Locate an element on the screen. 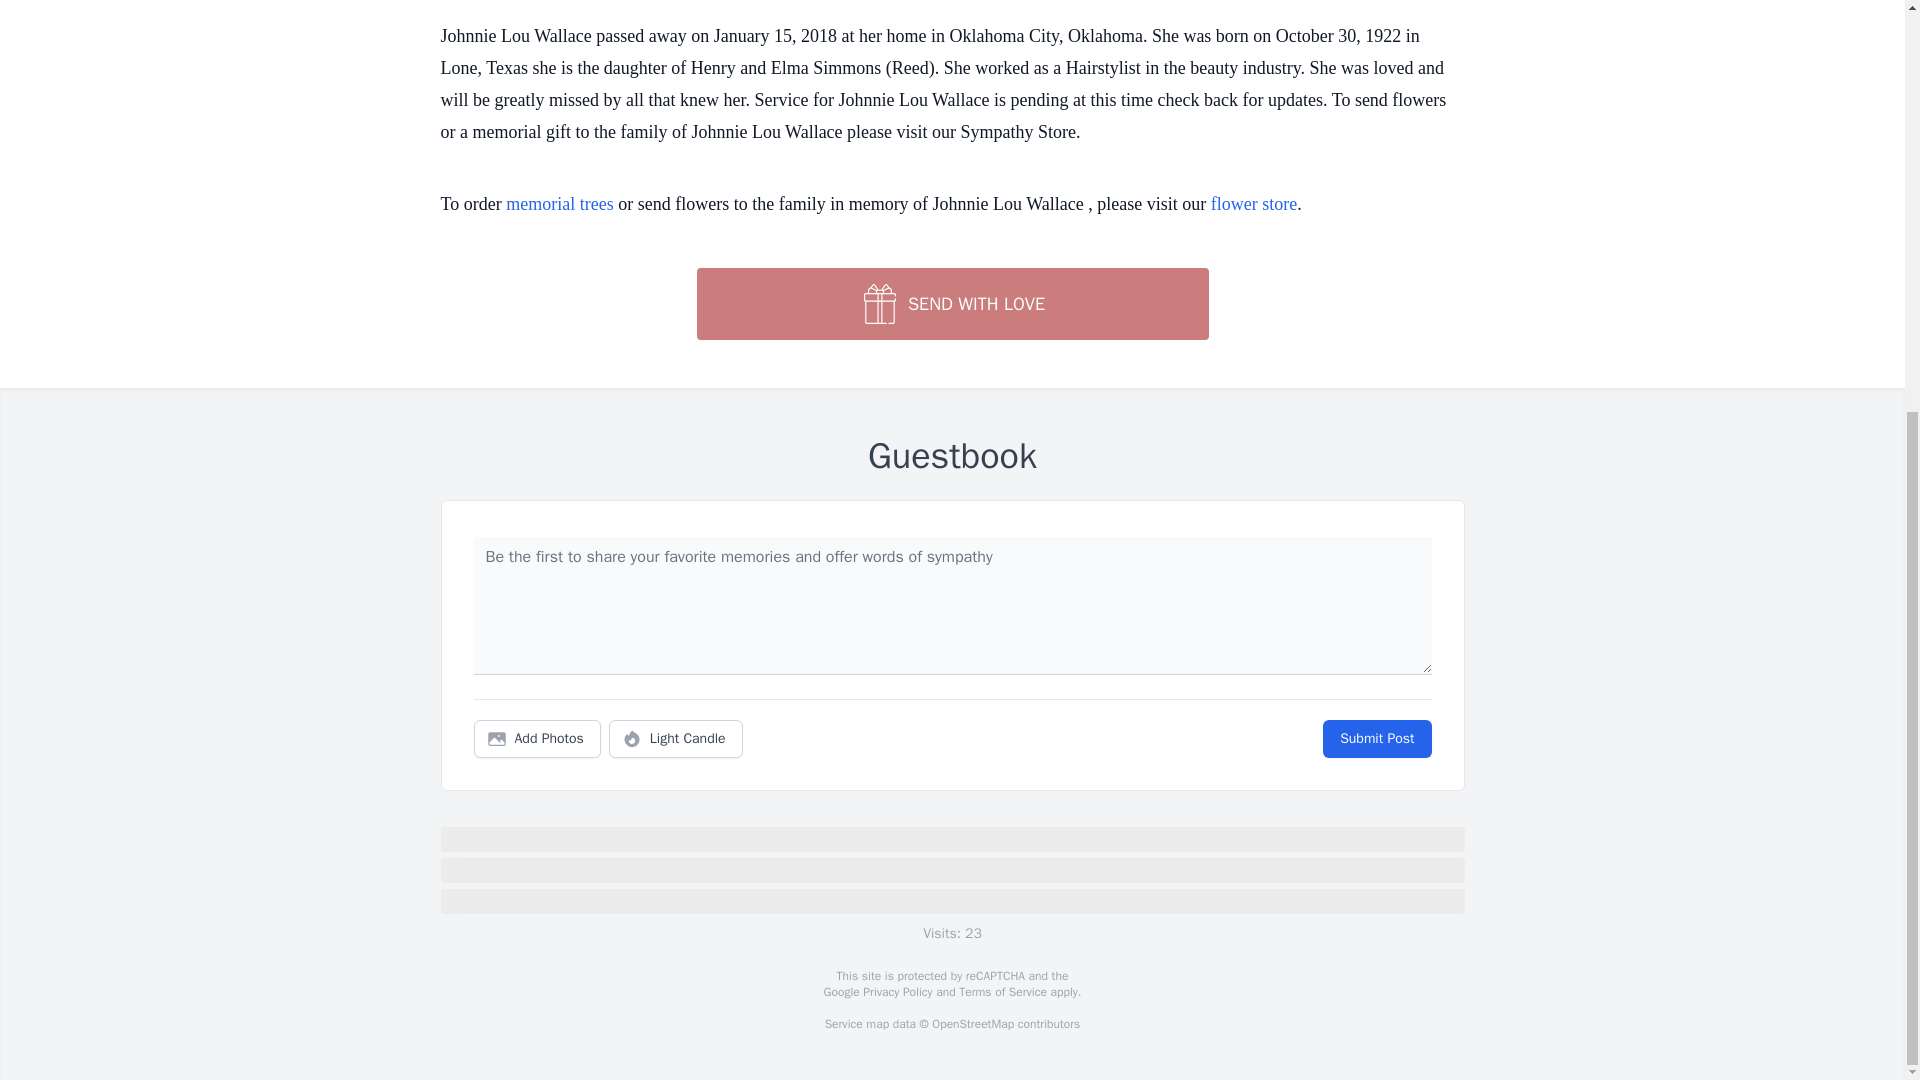 This screenshot has width=1920, height=1080. Add Photos is located at coordinates (537, 739).